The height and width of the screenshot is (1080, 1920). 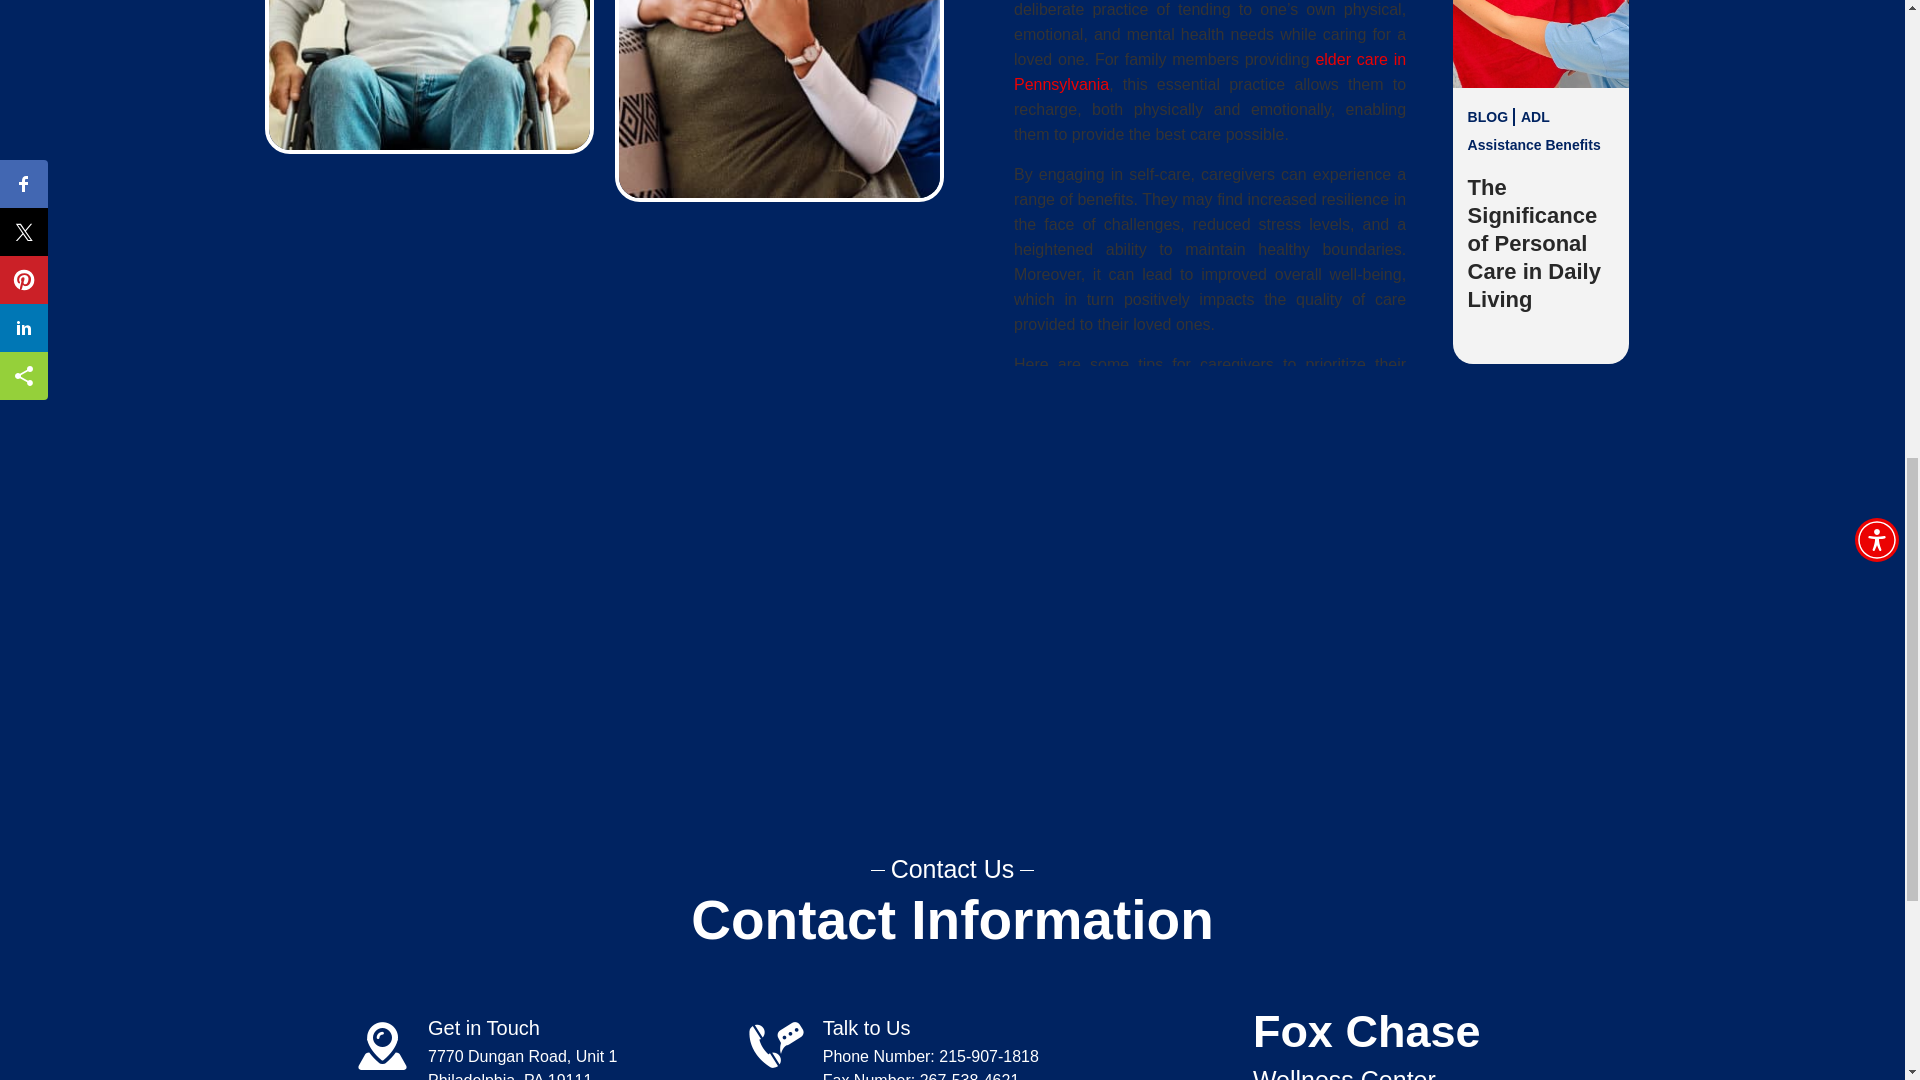 What do you see at coordinates (1534, 243) in the screenshot?
I see `The Significance of Personal Care in Daily Living` at bounding box center [1534, 243].